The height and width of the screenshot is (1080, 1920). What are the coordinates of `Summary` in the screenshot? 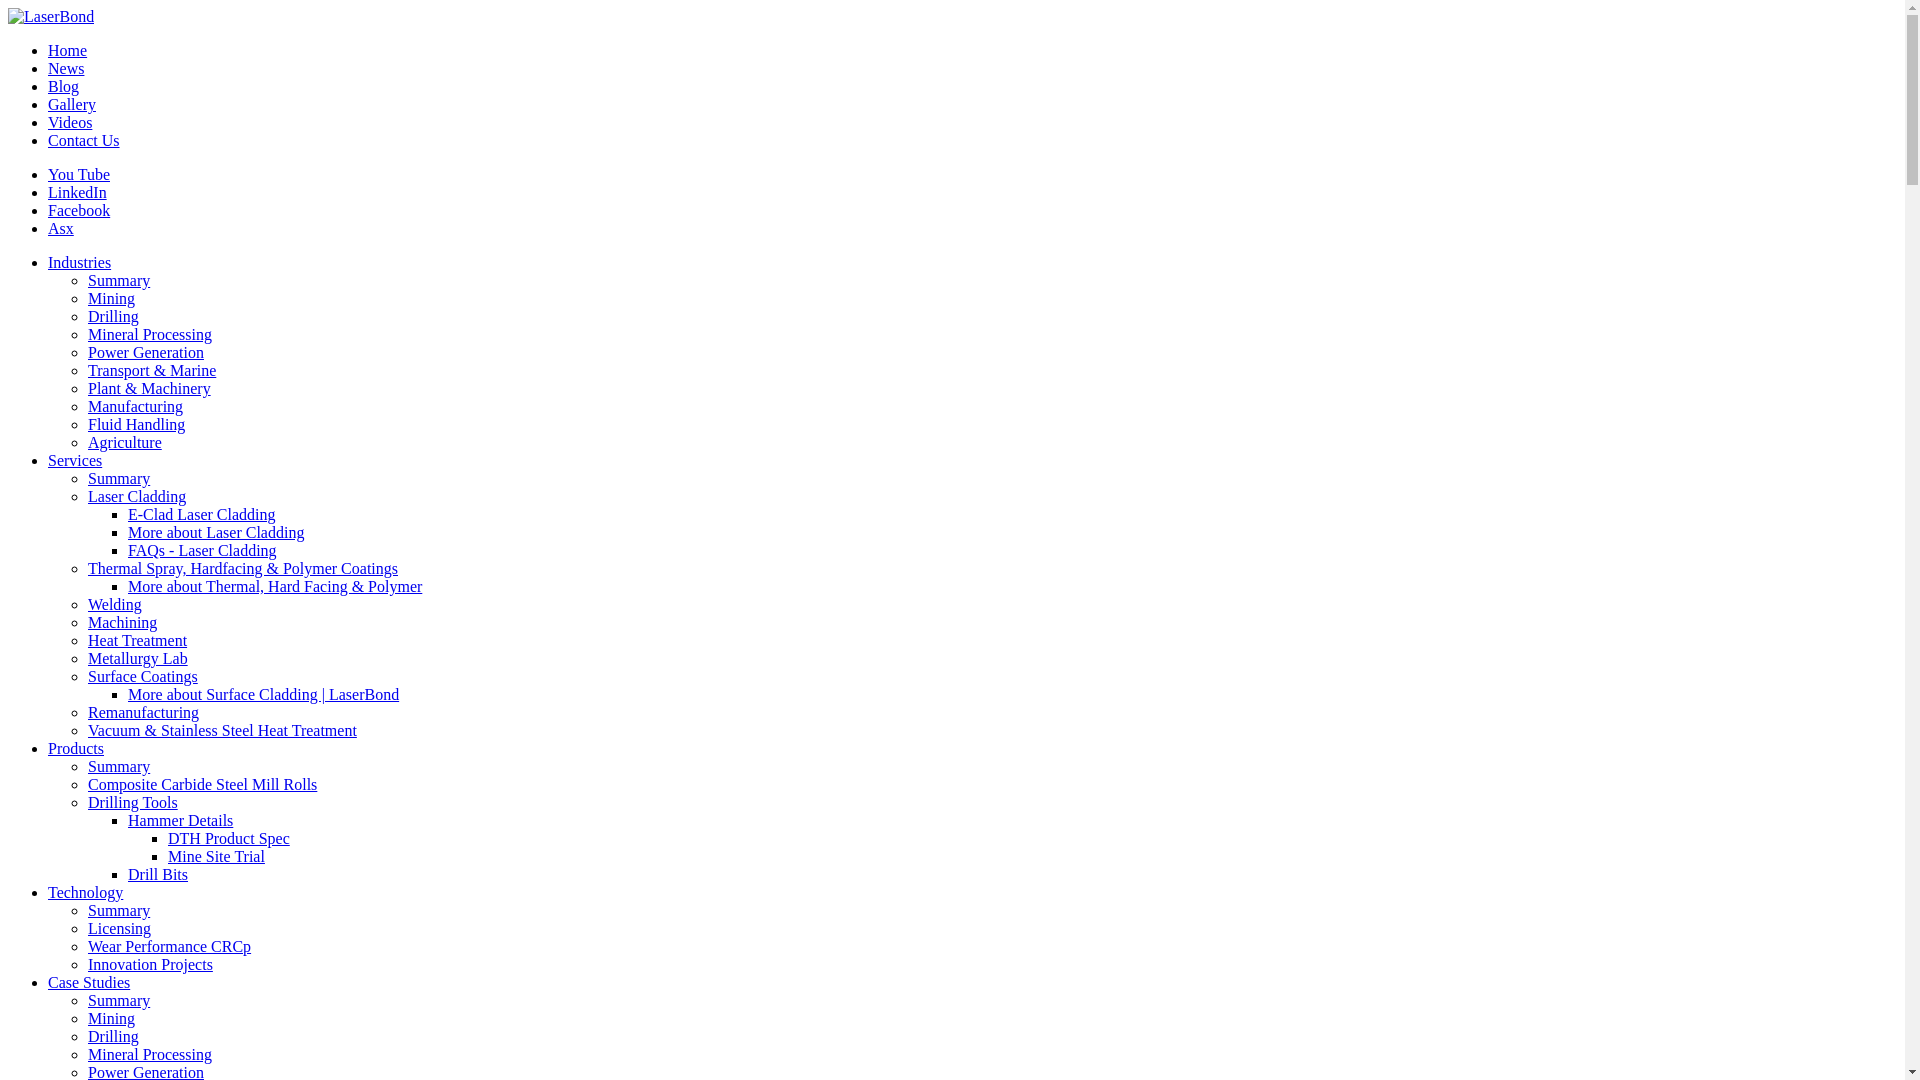 It's located at (119, 478).